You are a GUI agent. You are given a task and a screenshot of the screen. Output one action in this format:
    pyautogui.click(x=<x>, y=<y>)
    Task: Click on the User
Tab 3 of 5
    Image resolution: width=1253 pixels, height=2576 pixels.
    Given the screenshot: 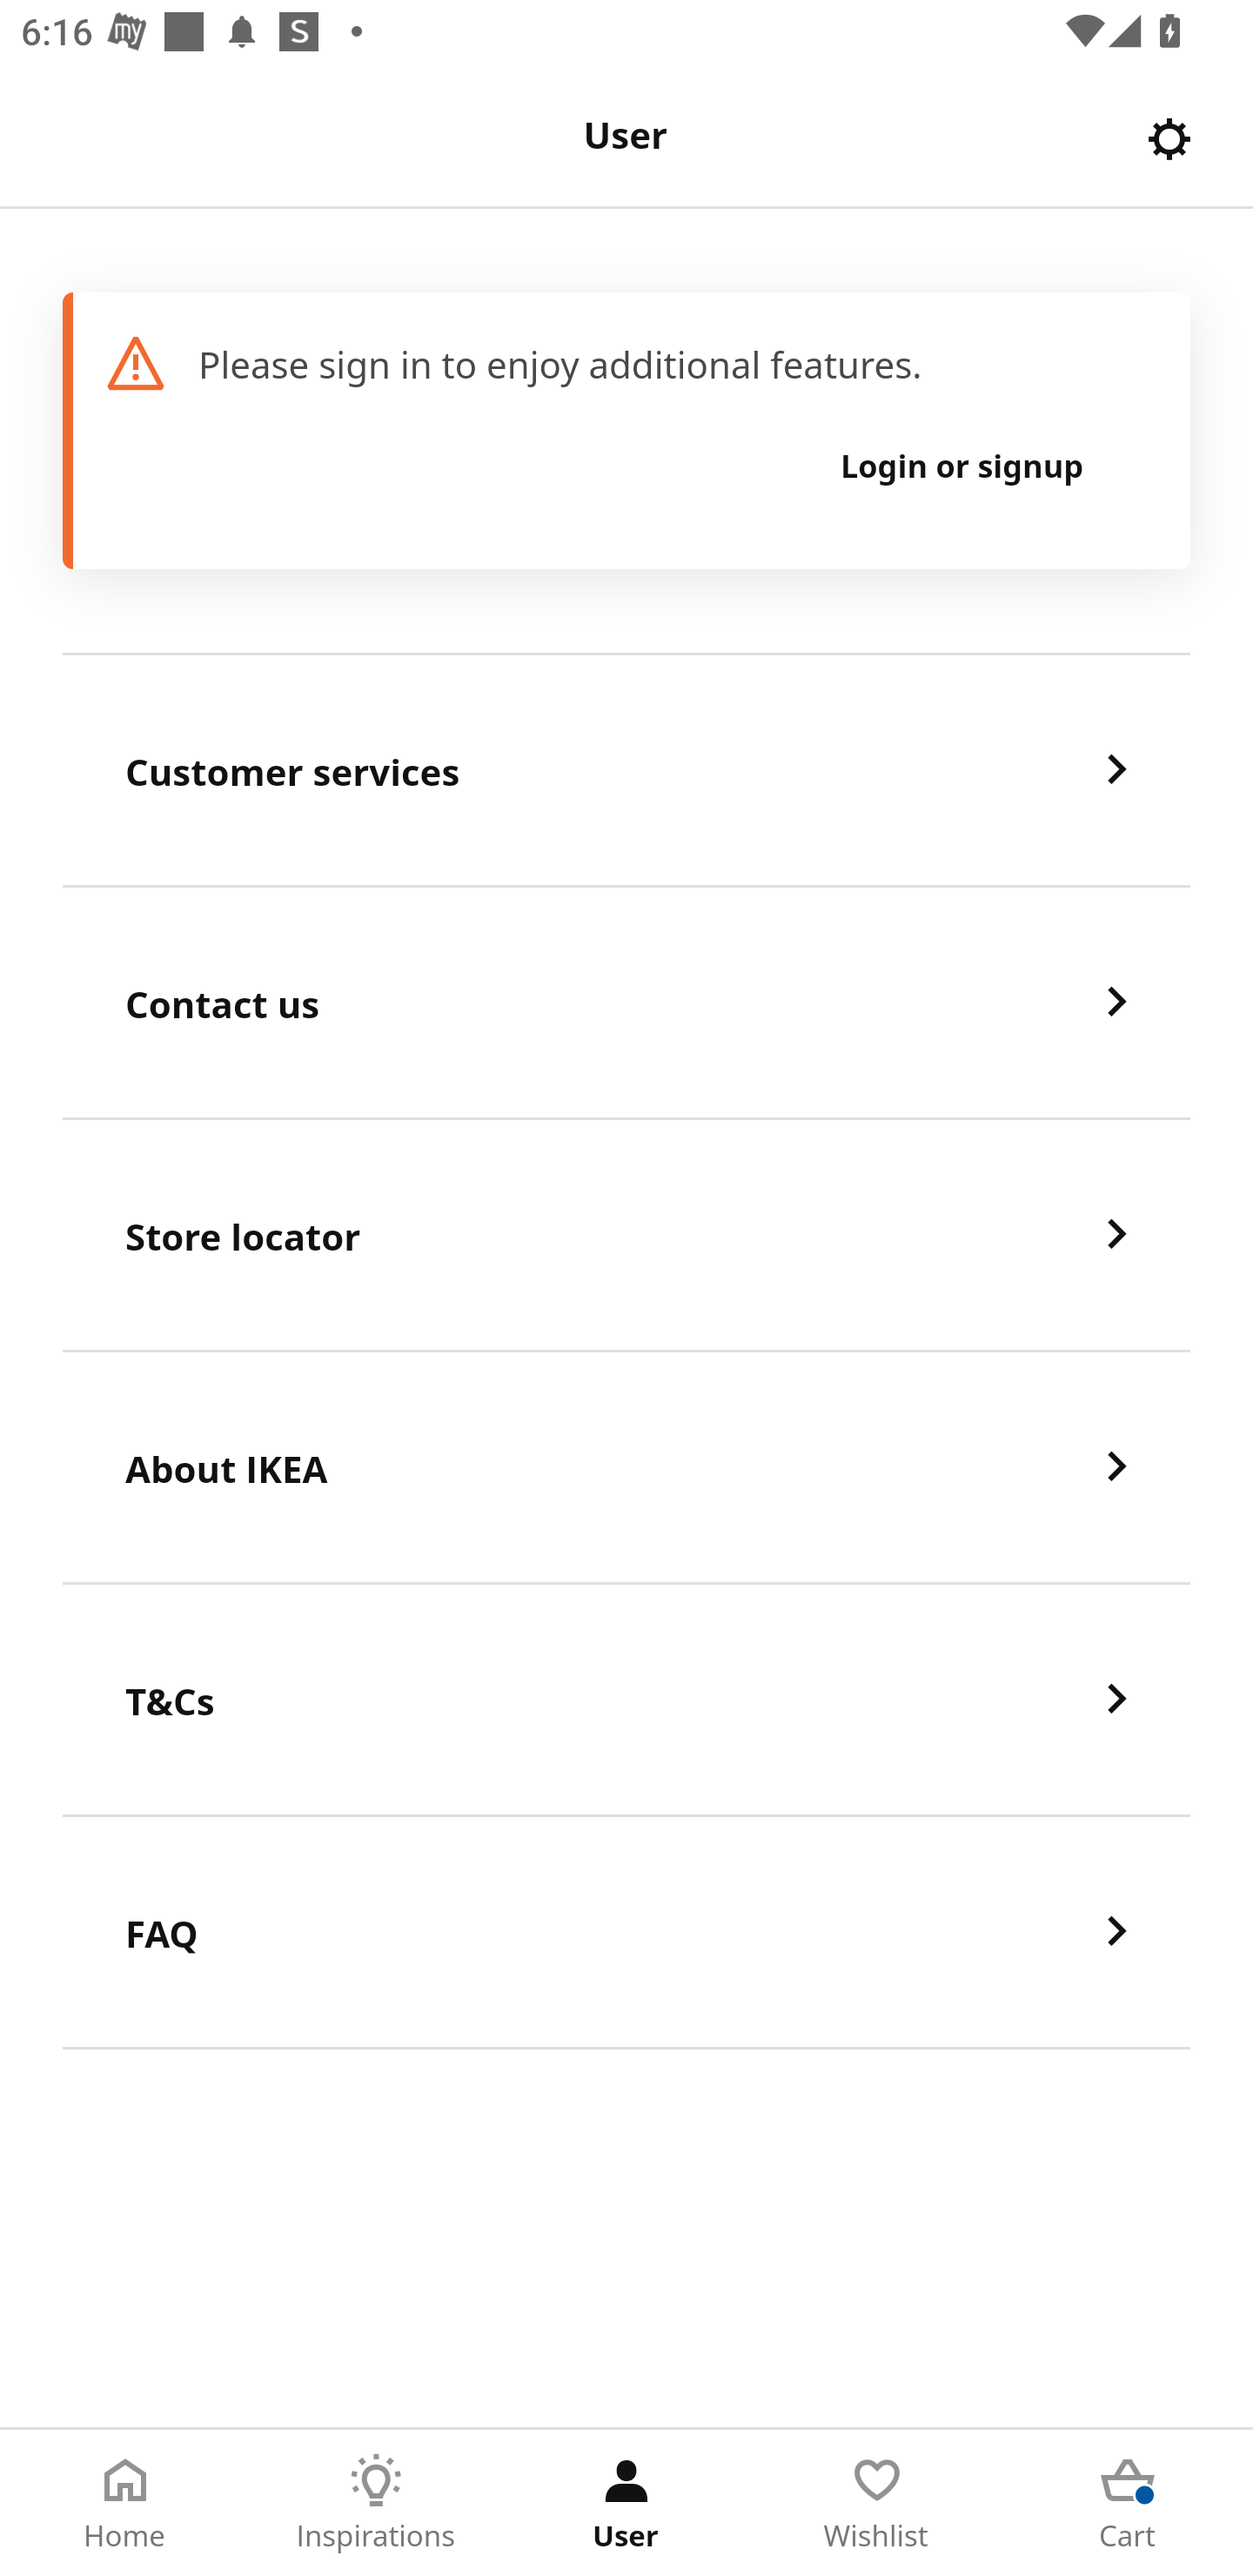 What is the action you would take?
    pyautogui.click(x=626, y=2503)
    